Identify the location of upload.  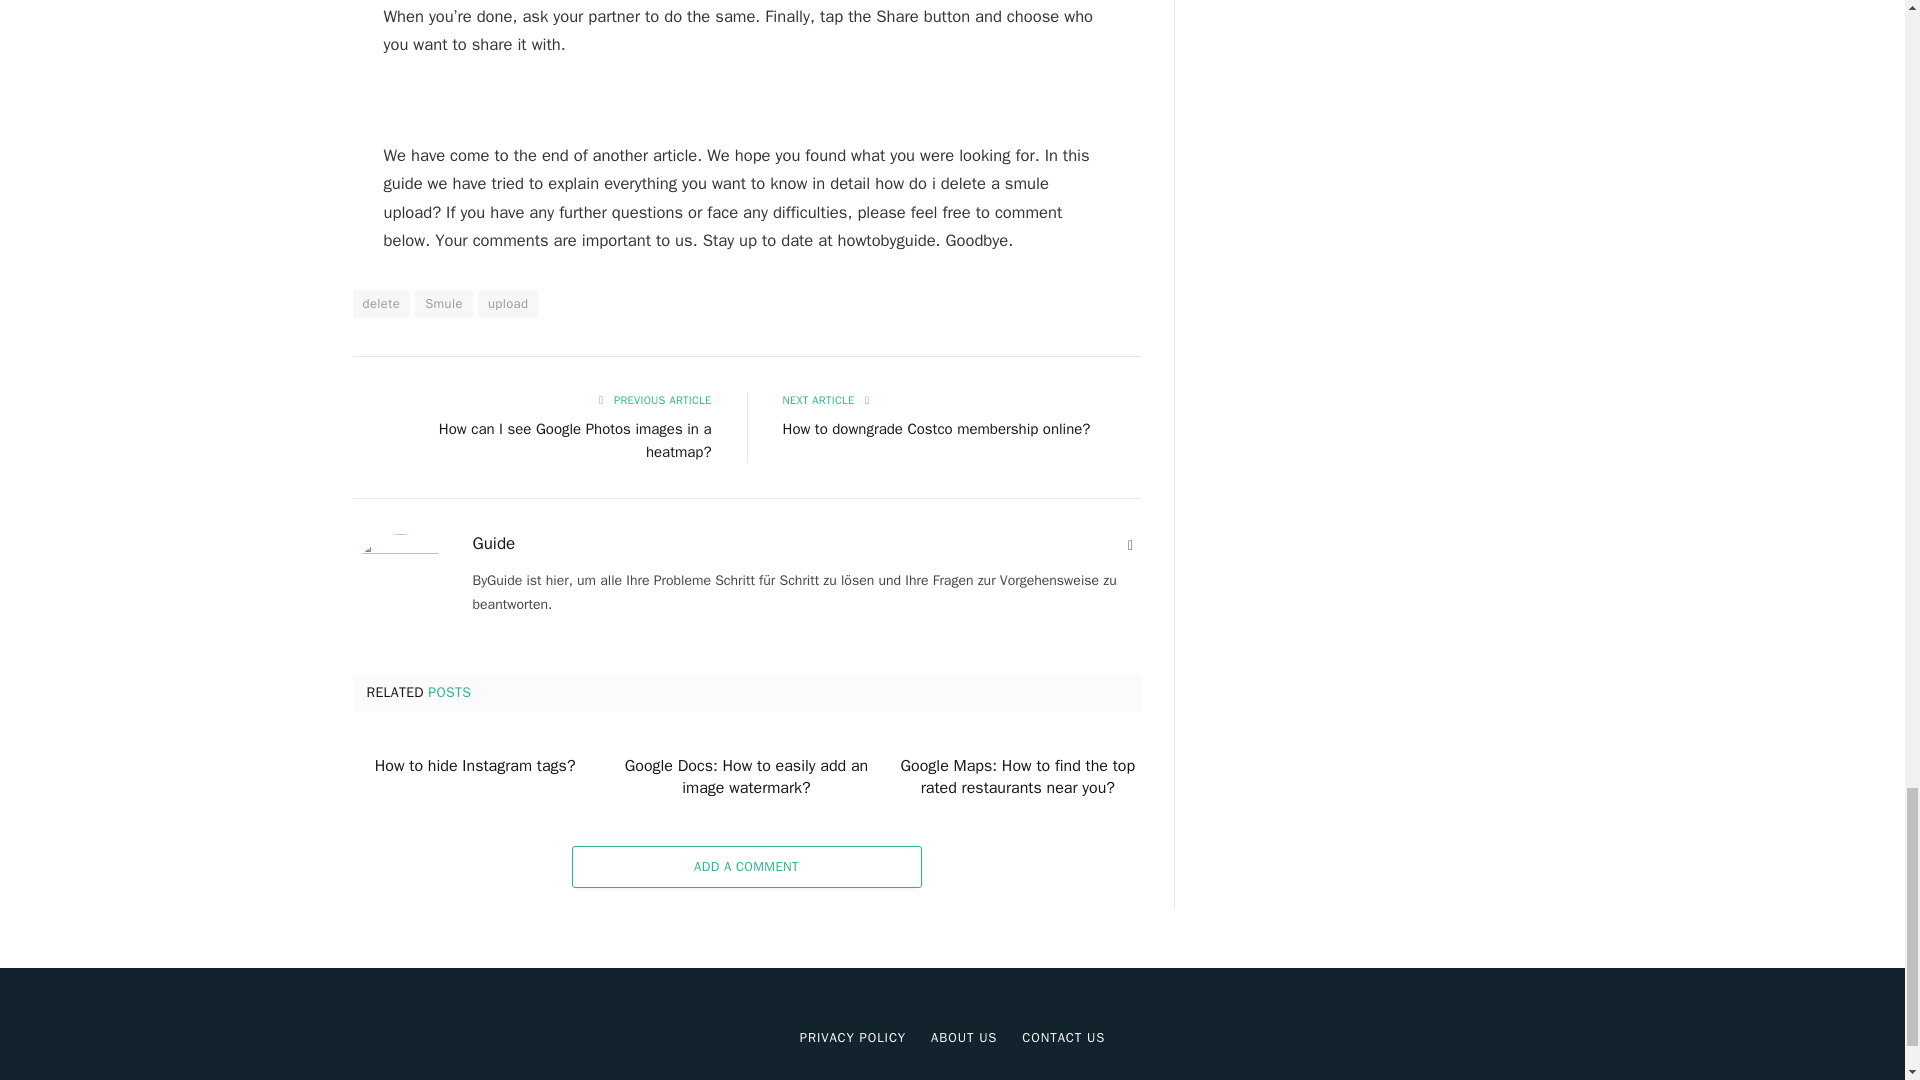
(508, 304).